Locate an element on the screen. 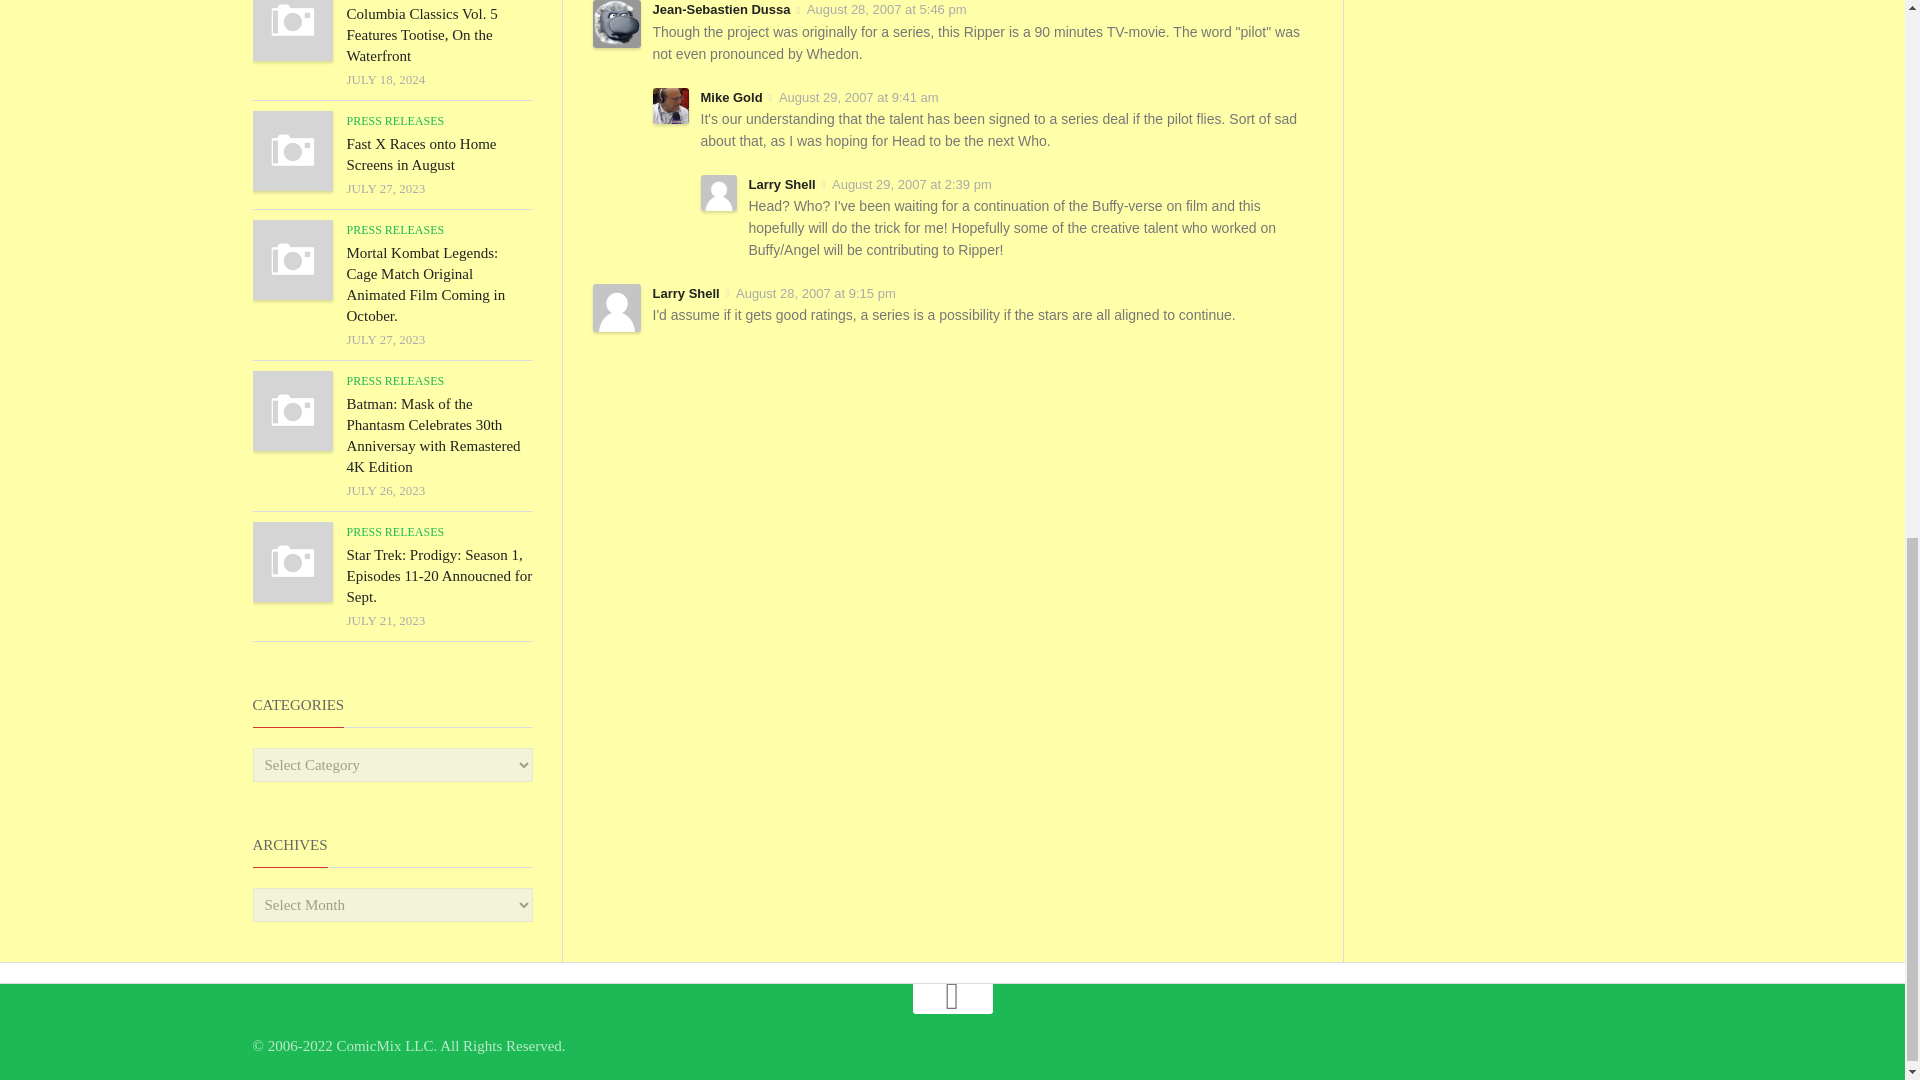 The width and height of the screenshot is (1920, 1080). August 28, 2007 at 5:46 pm is located at coordinates (886, 10).